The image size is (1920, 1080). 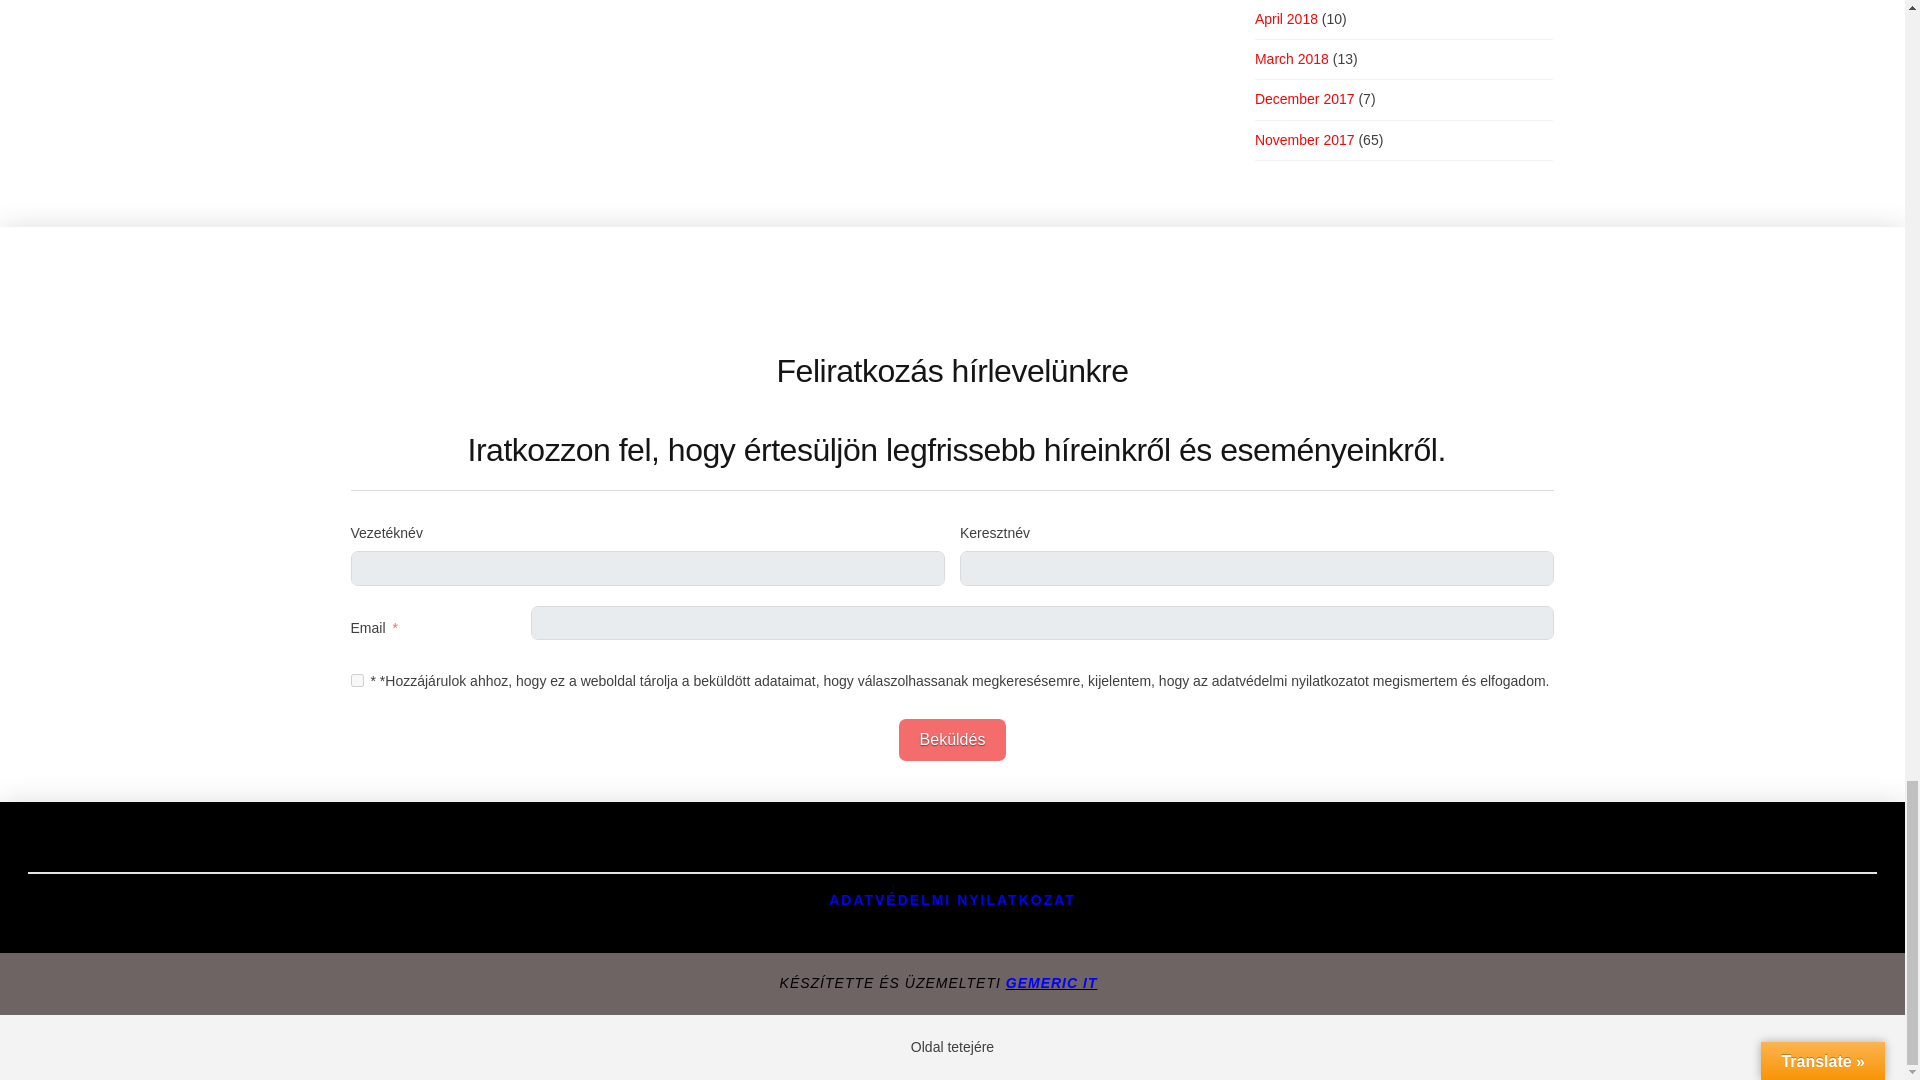 I want to click on on, so click(x=358, y=680).